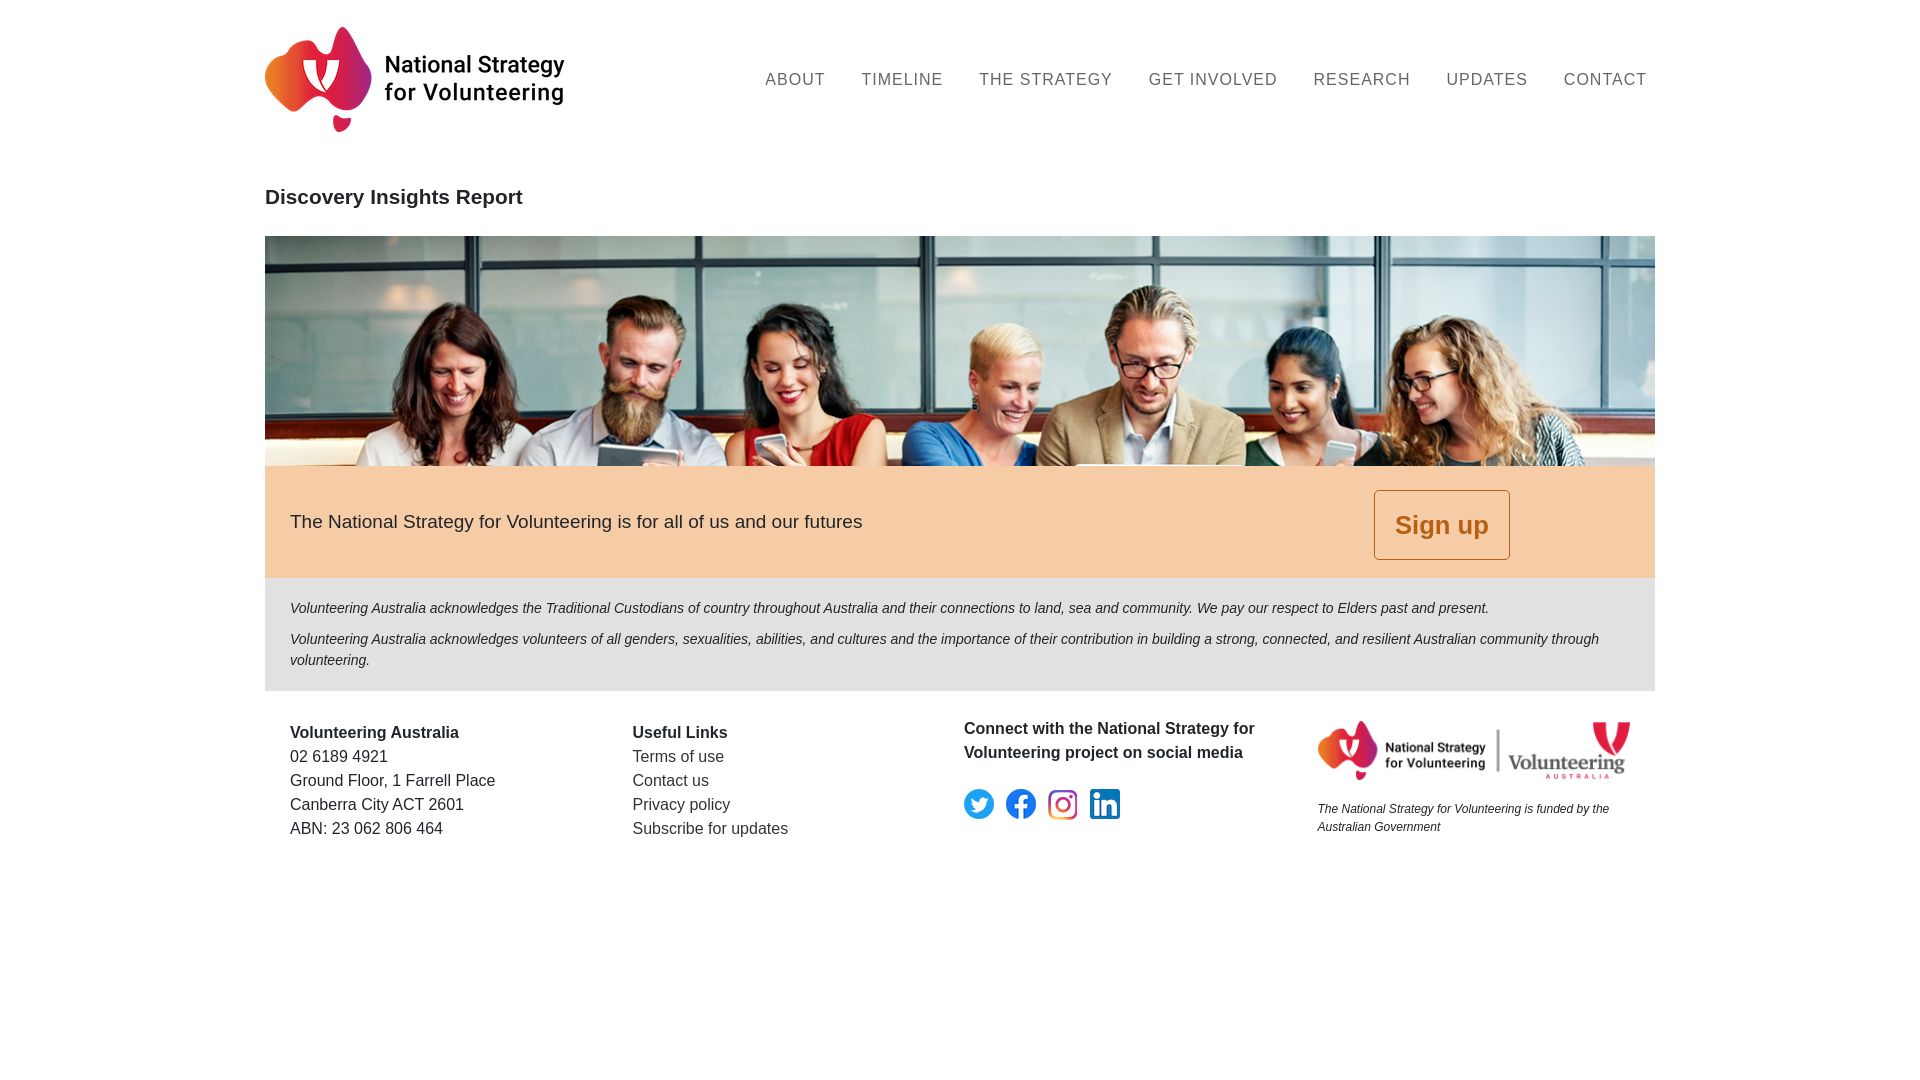 The width and height of the screenshot is (1920, 1080). I want to click on GET INVOLVED, so click(1214, 80).